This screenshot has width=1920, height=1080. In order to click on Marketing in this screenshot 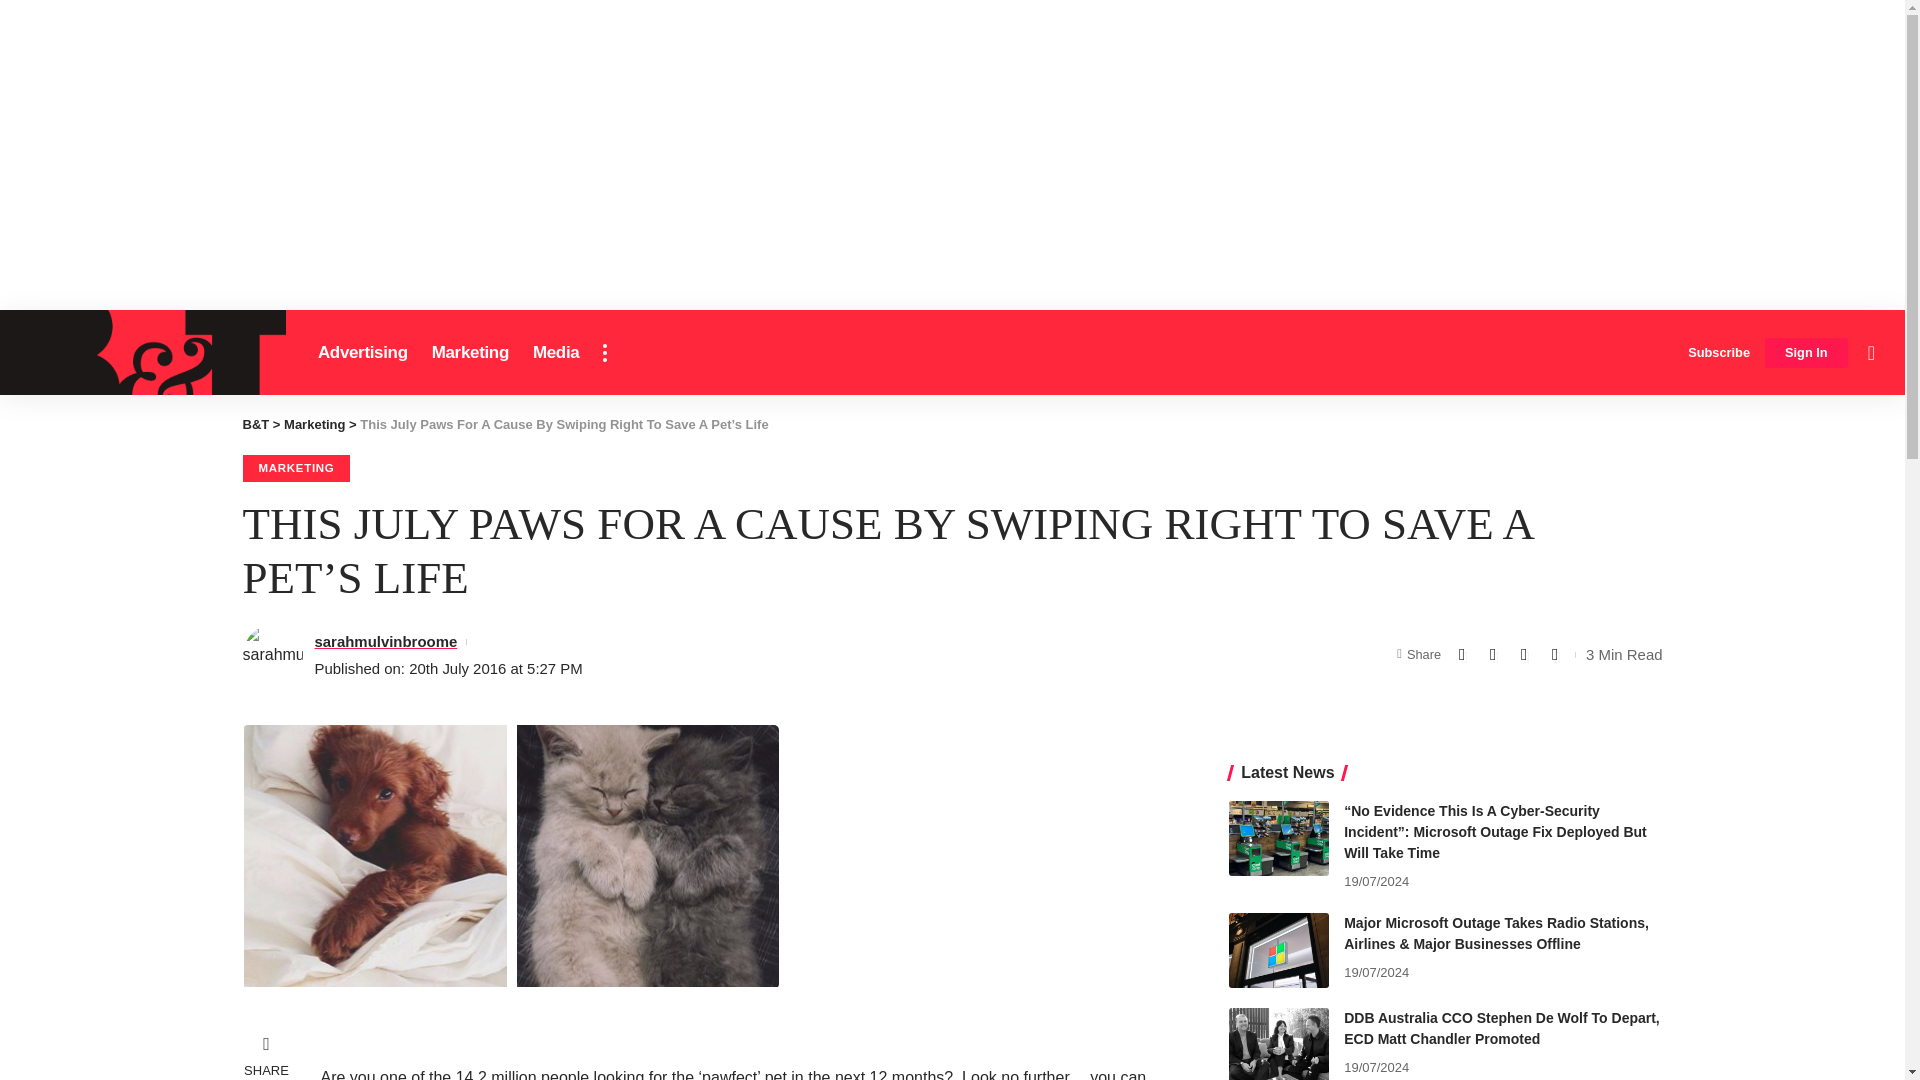, I will do `click(470, 352)`.